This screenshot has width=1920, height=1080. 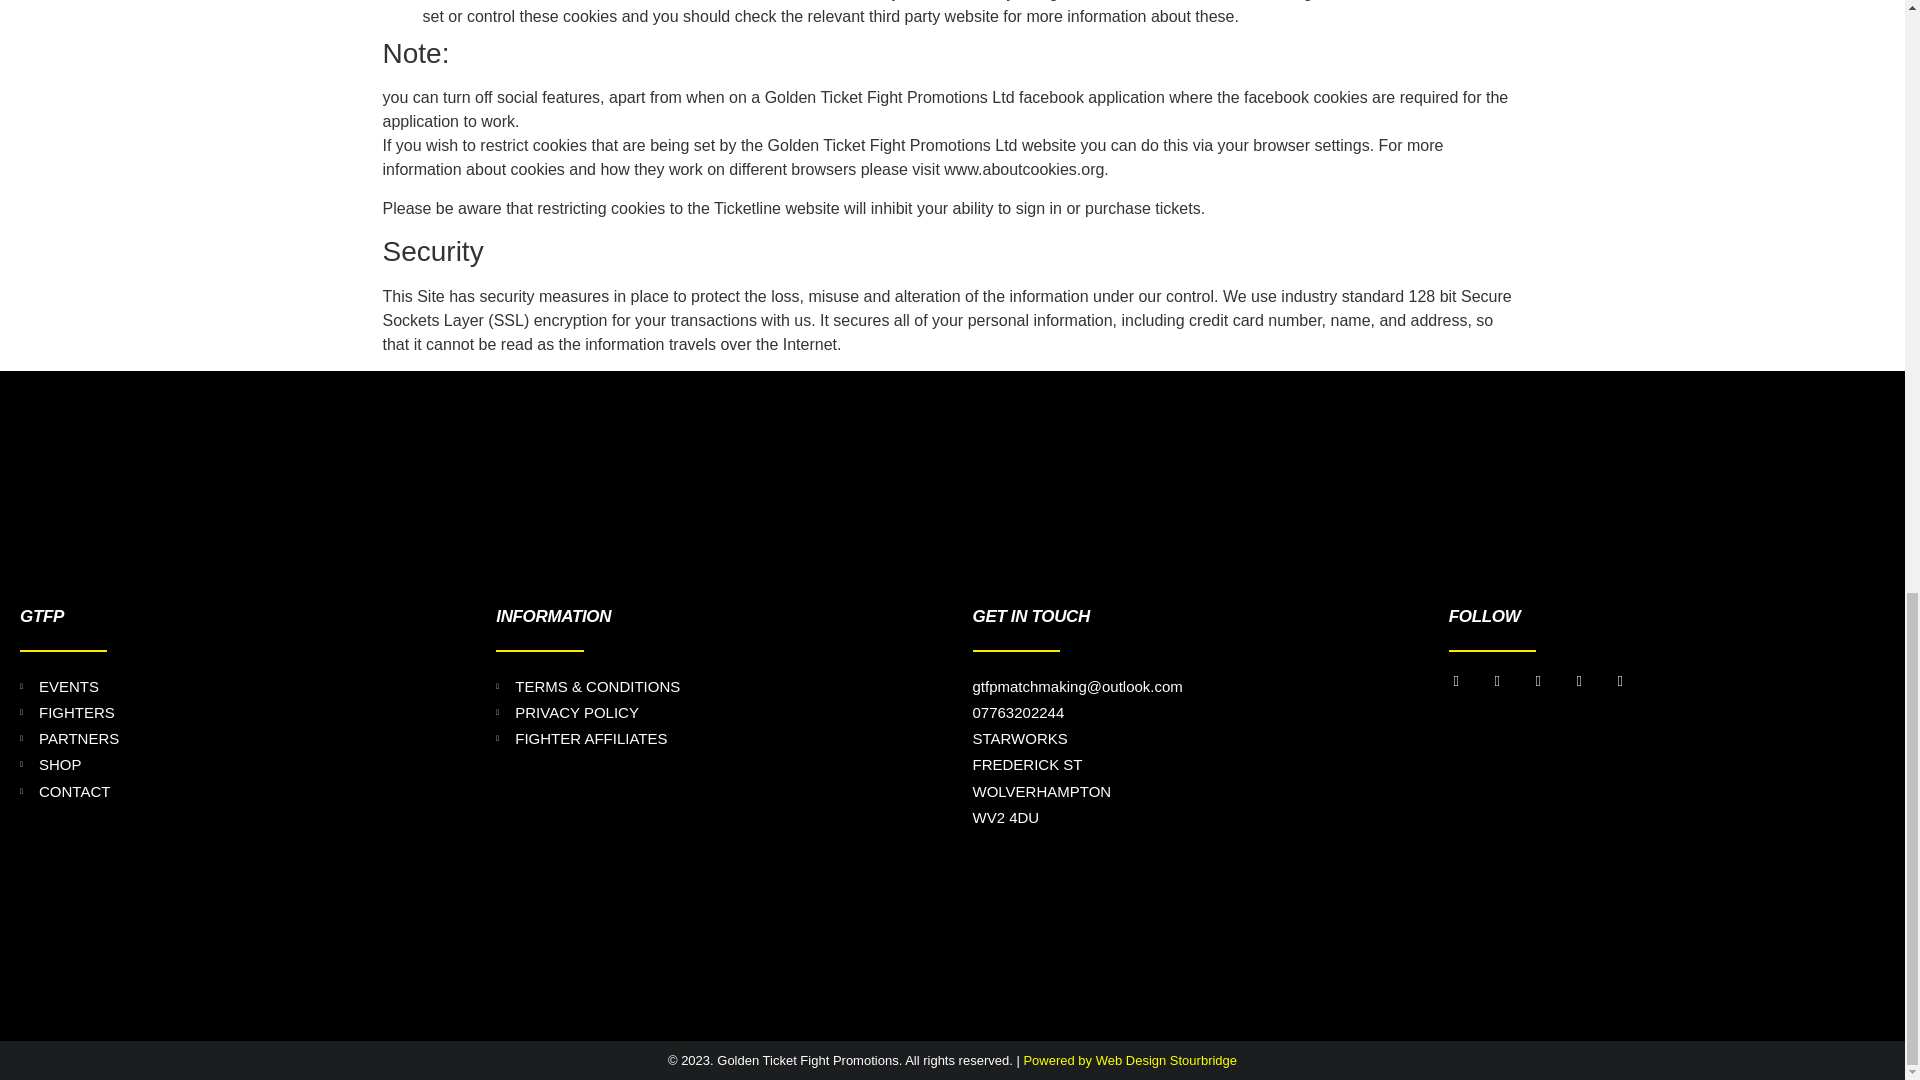 I want to click on PARTNERS, so click(x=238, y=738).